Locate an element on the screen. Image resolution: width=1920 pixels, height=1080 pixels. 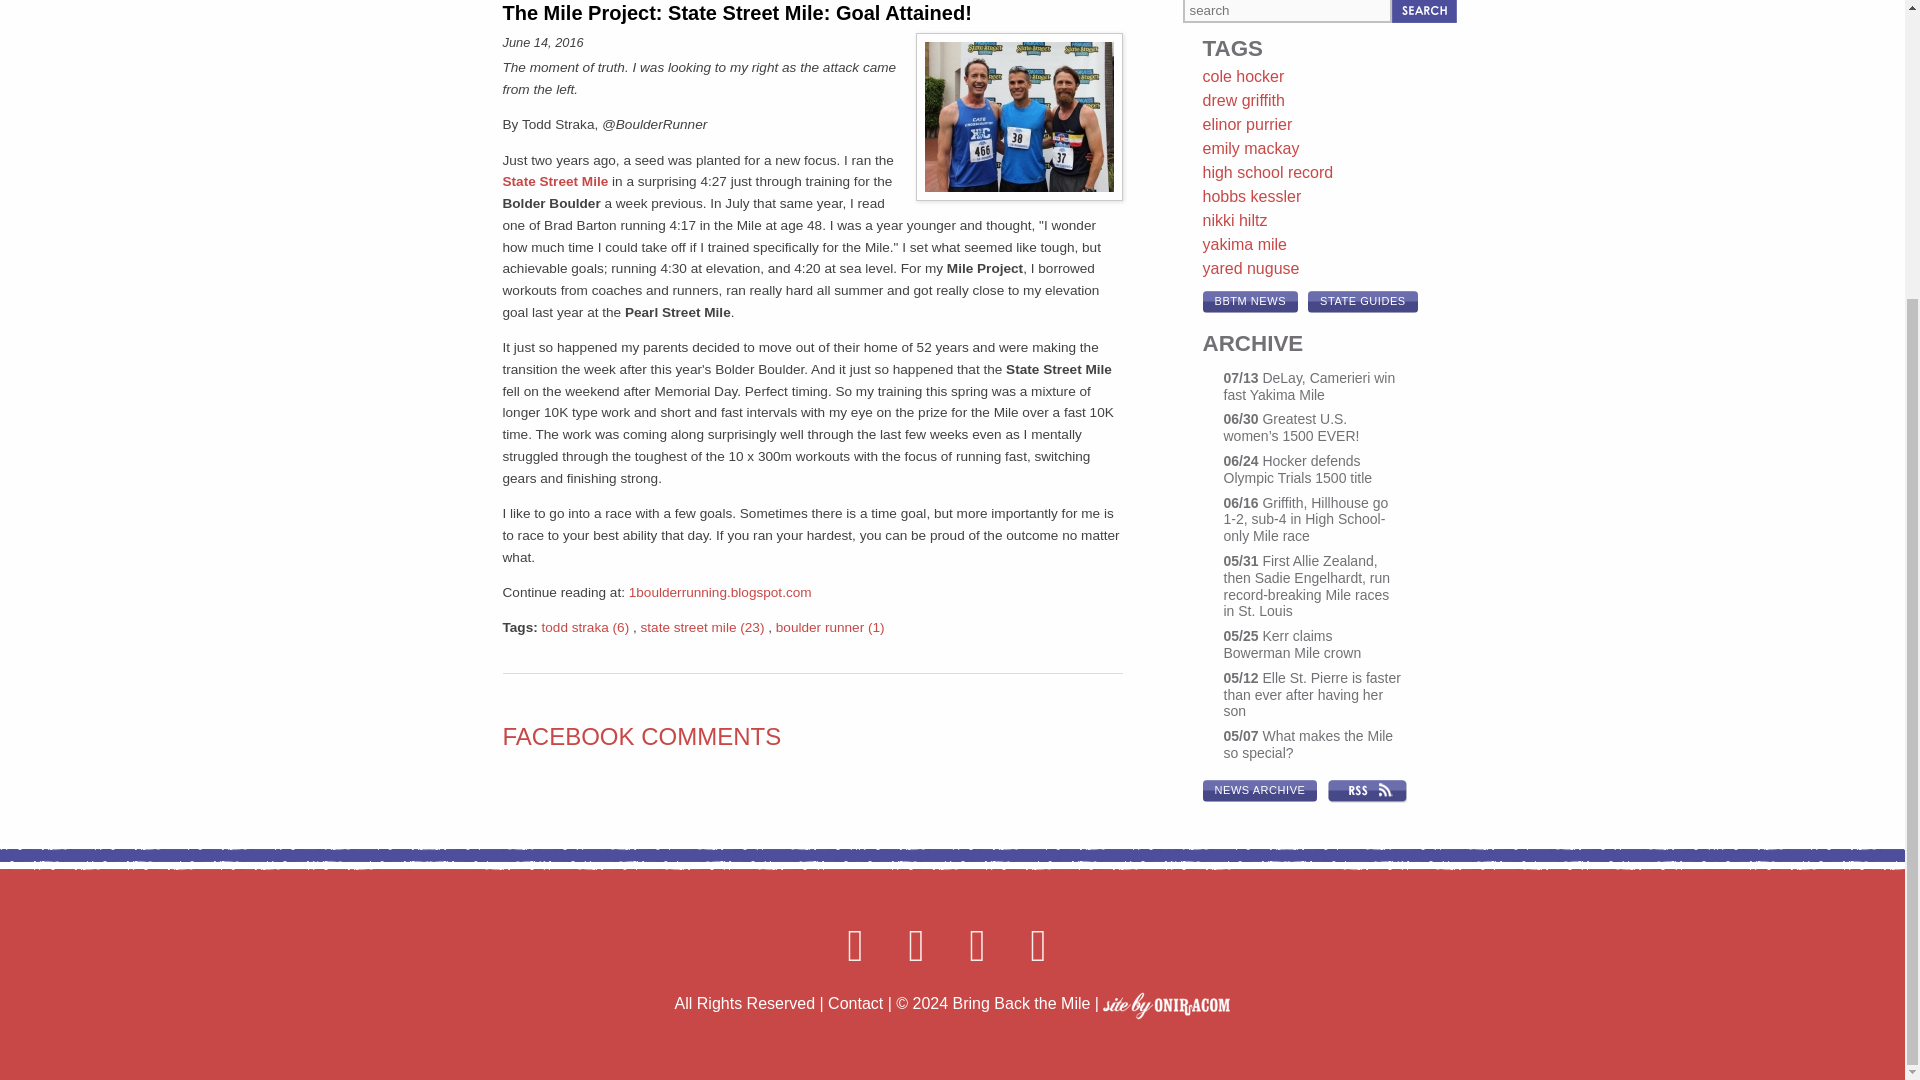
nikki hiltz is located at coordinates (1234, 220).